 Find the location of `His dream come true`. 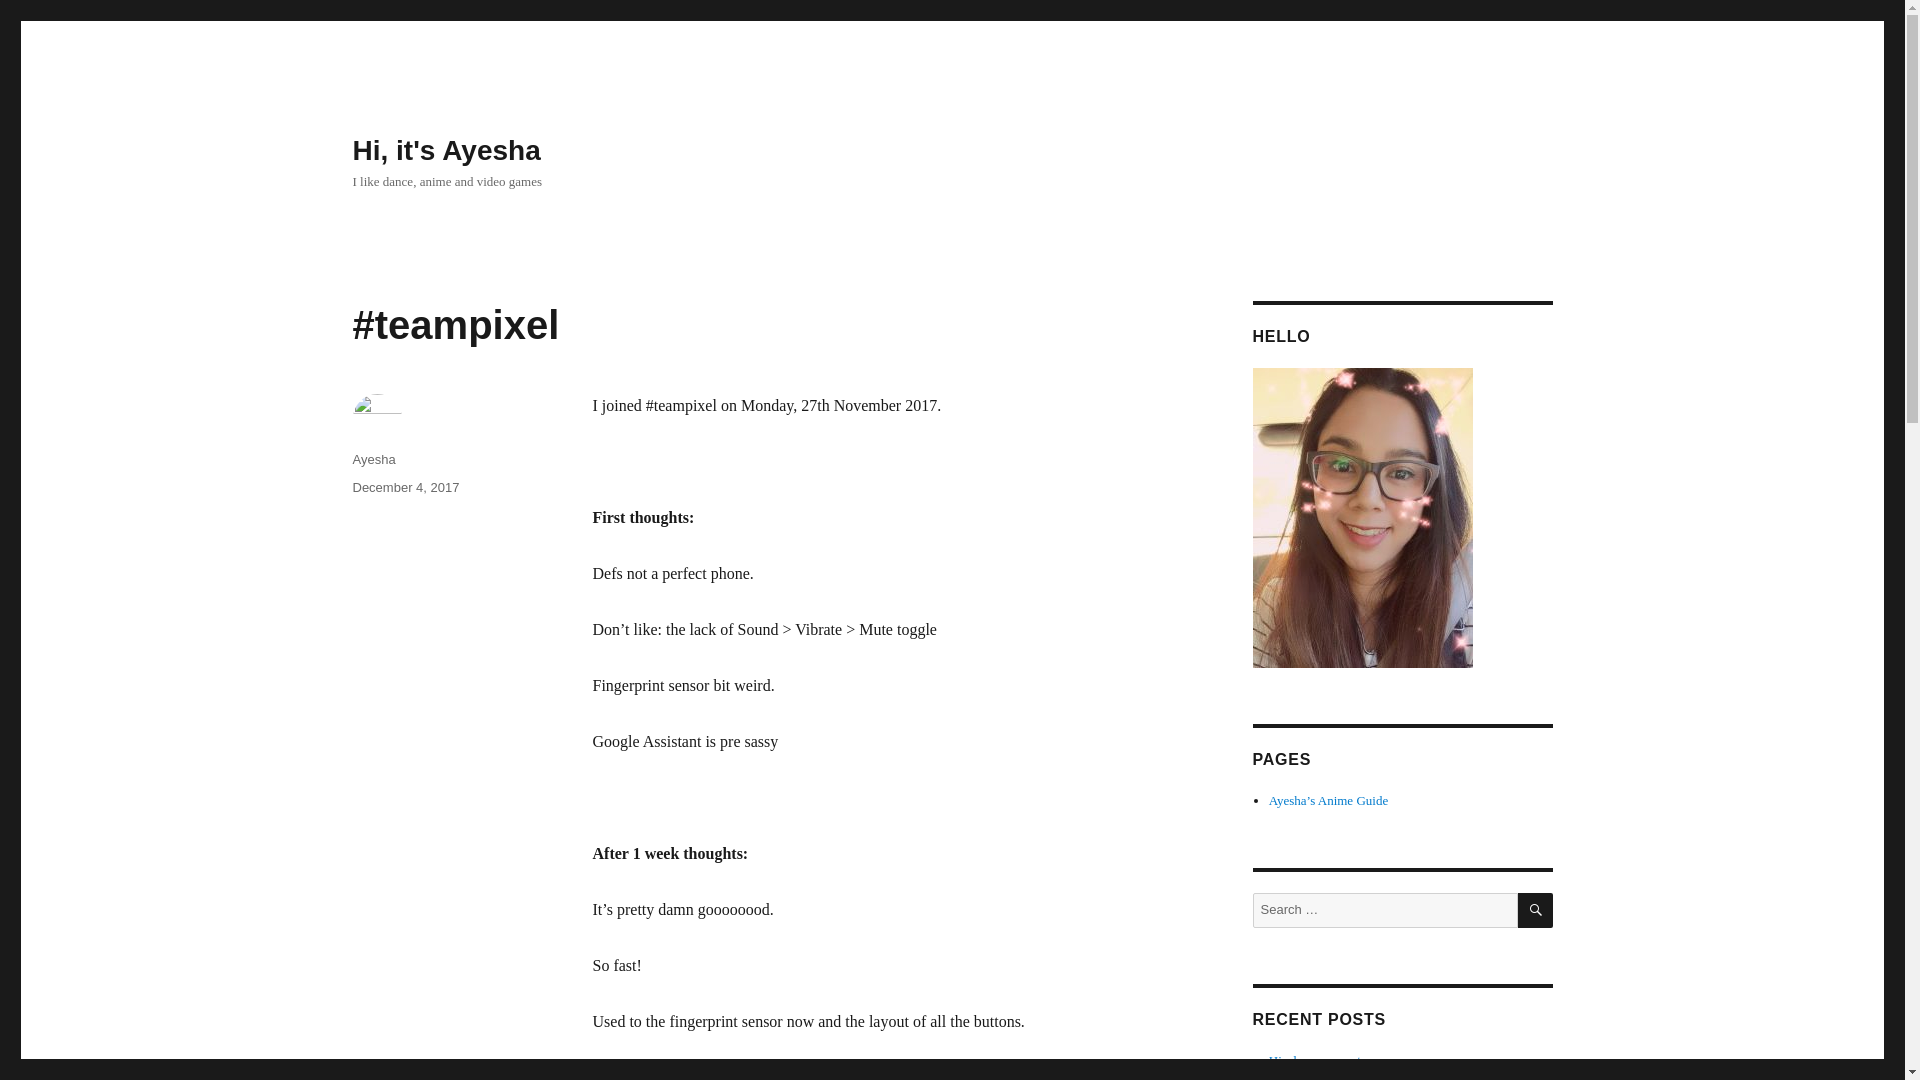

His dream come true is located at coordinates (1324, 1060).